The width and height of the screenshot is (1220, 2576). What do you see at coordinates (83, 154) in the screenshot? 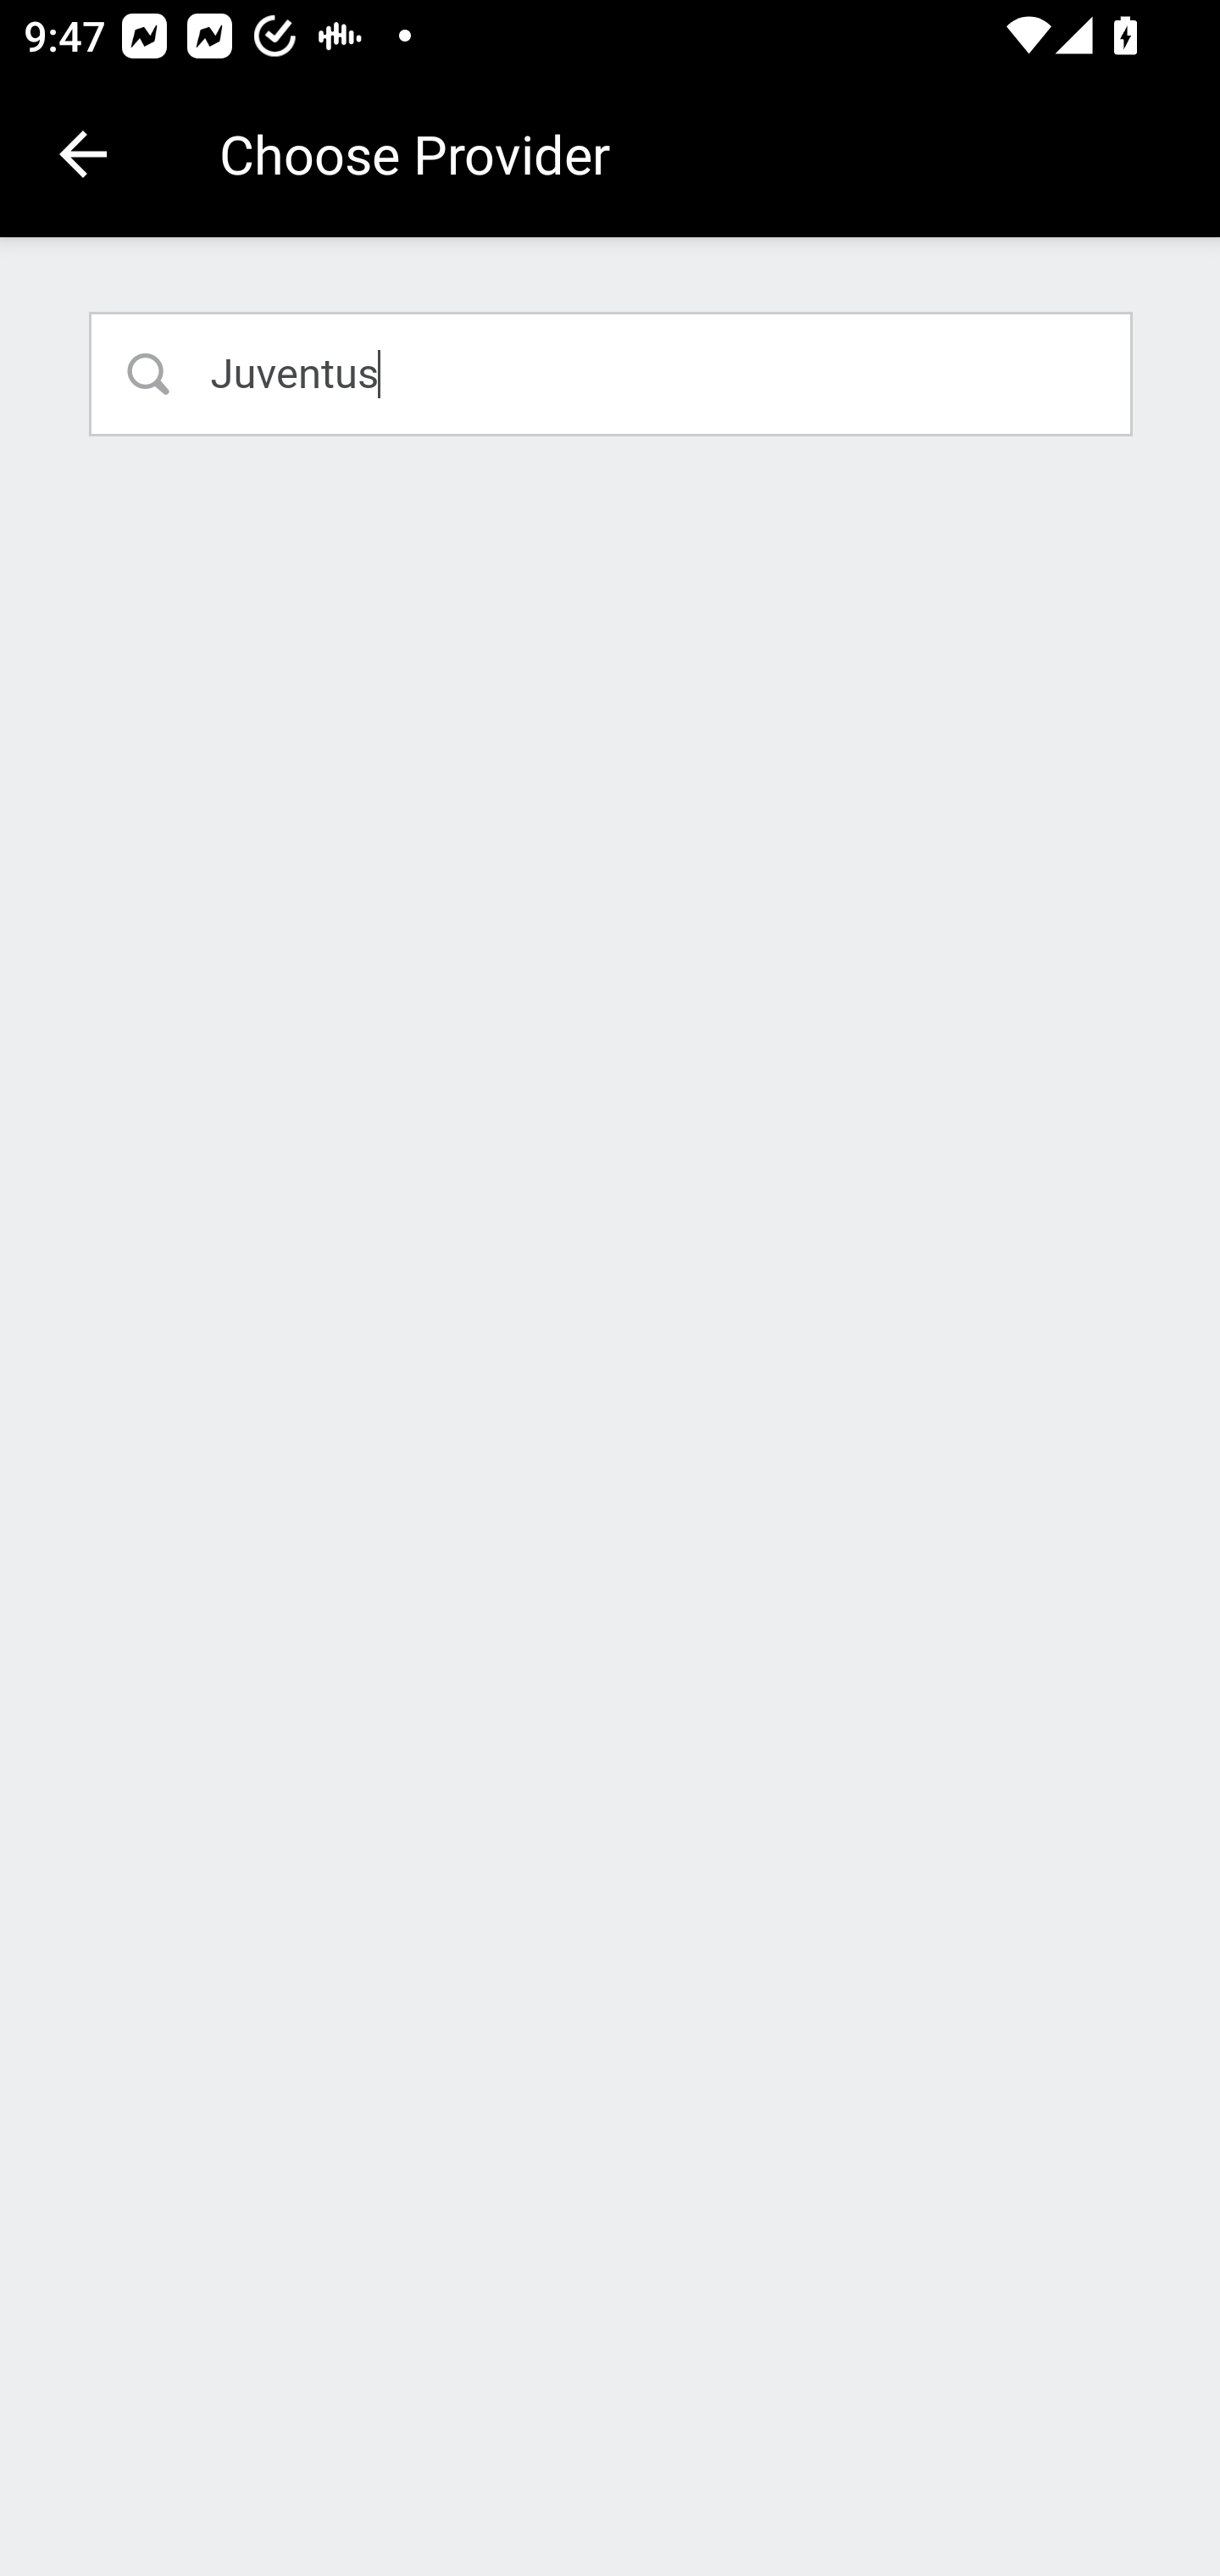
I see `Navigate up` at bounding box center [83, 154].